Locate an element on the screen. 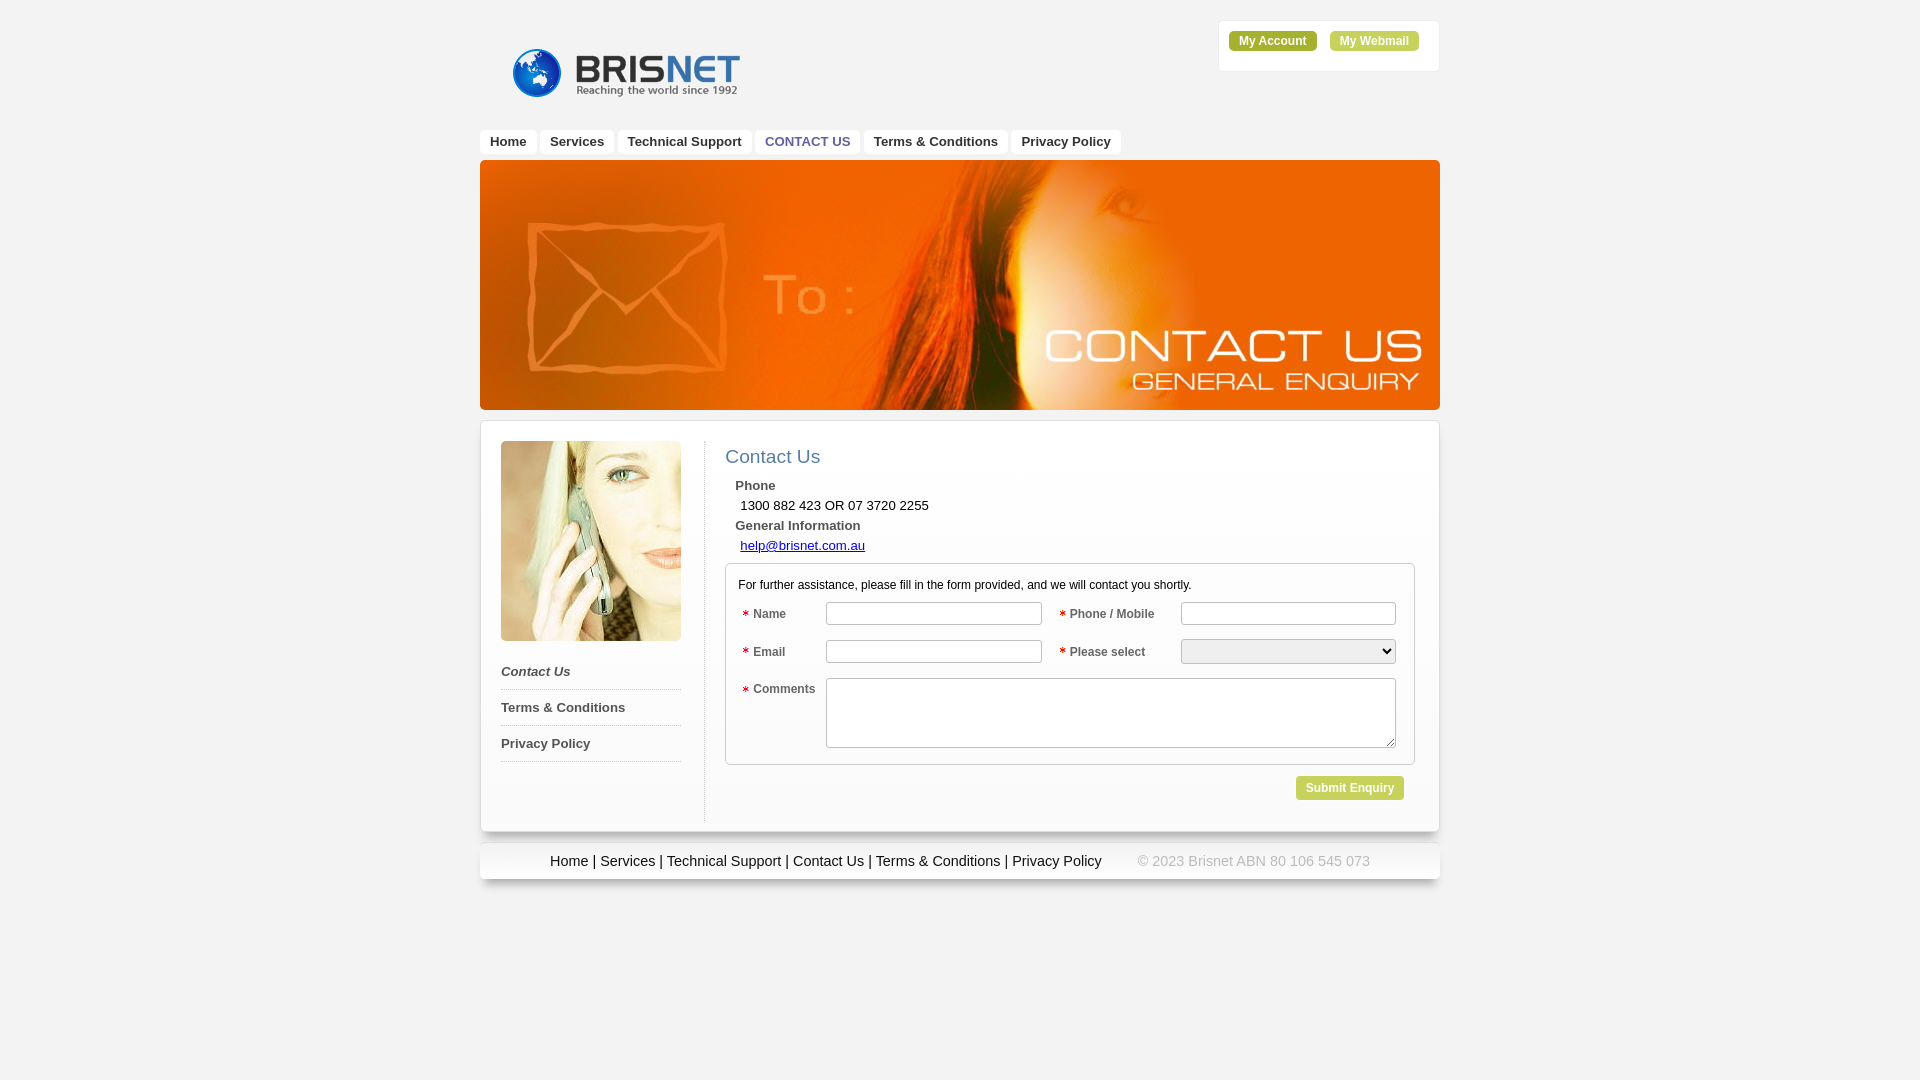 Image resolution: width=1920 pixels, height=1080 pixels. Terms & Conditions is located at coordinates (563, 708).